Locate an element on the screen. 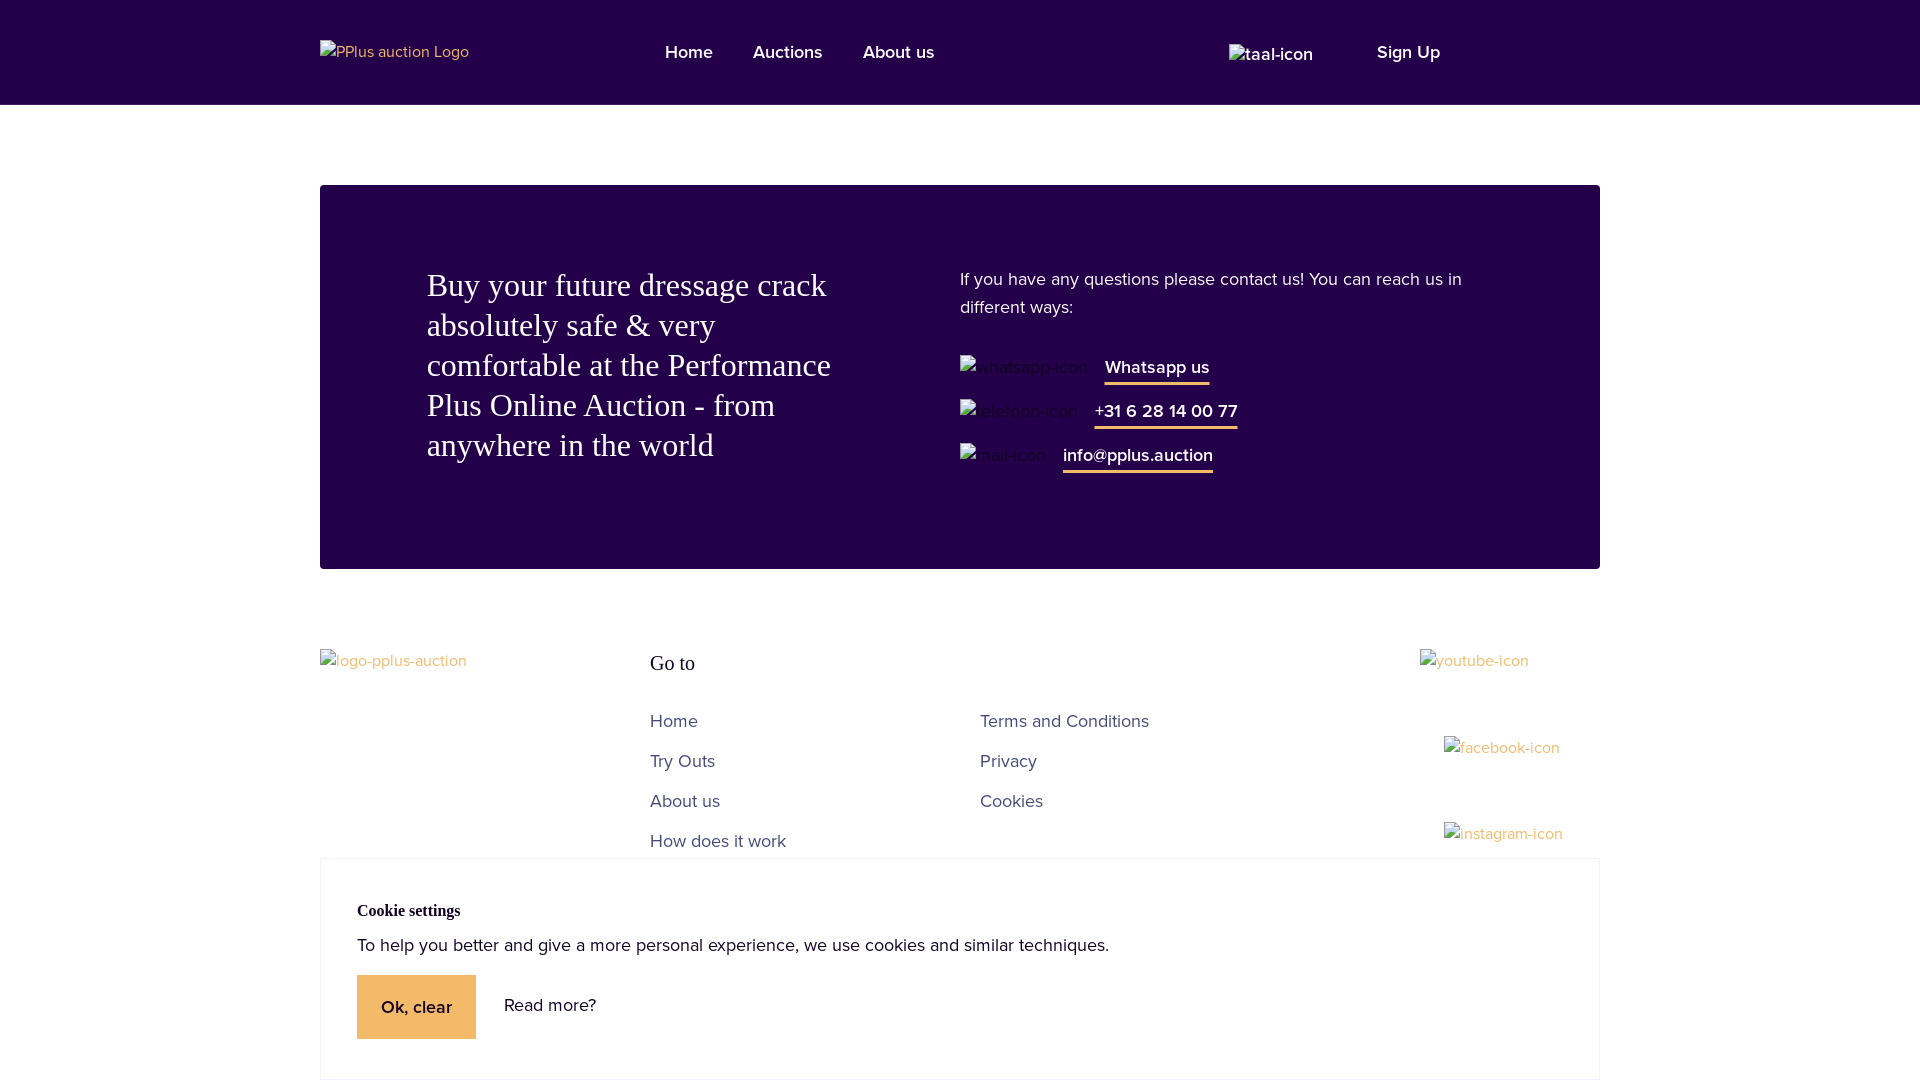 This screenshot has width=1920, height=1080. +31 6 28 14 00 77 is located at coordinates (1166, 411).